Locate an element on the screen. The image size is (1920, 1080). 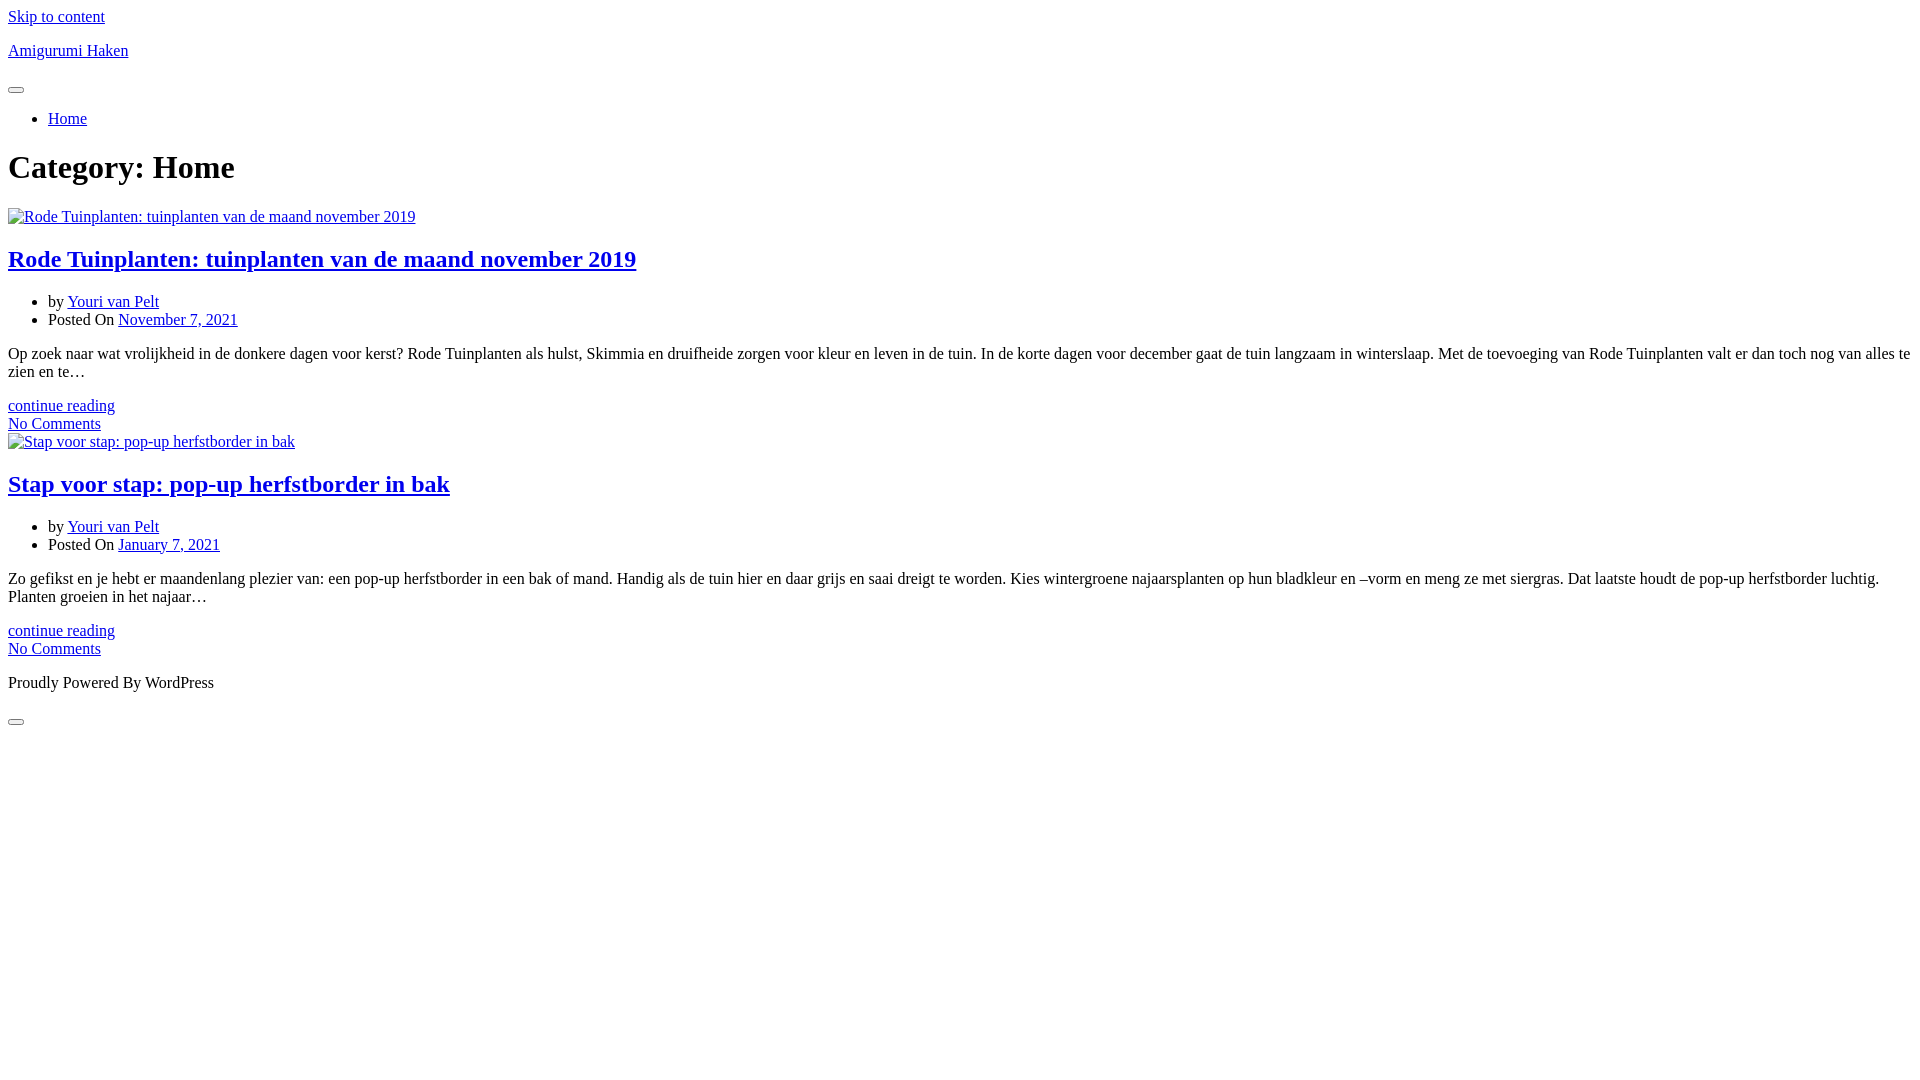
Youri van Pelt is located at coordinates (113, 302).